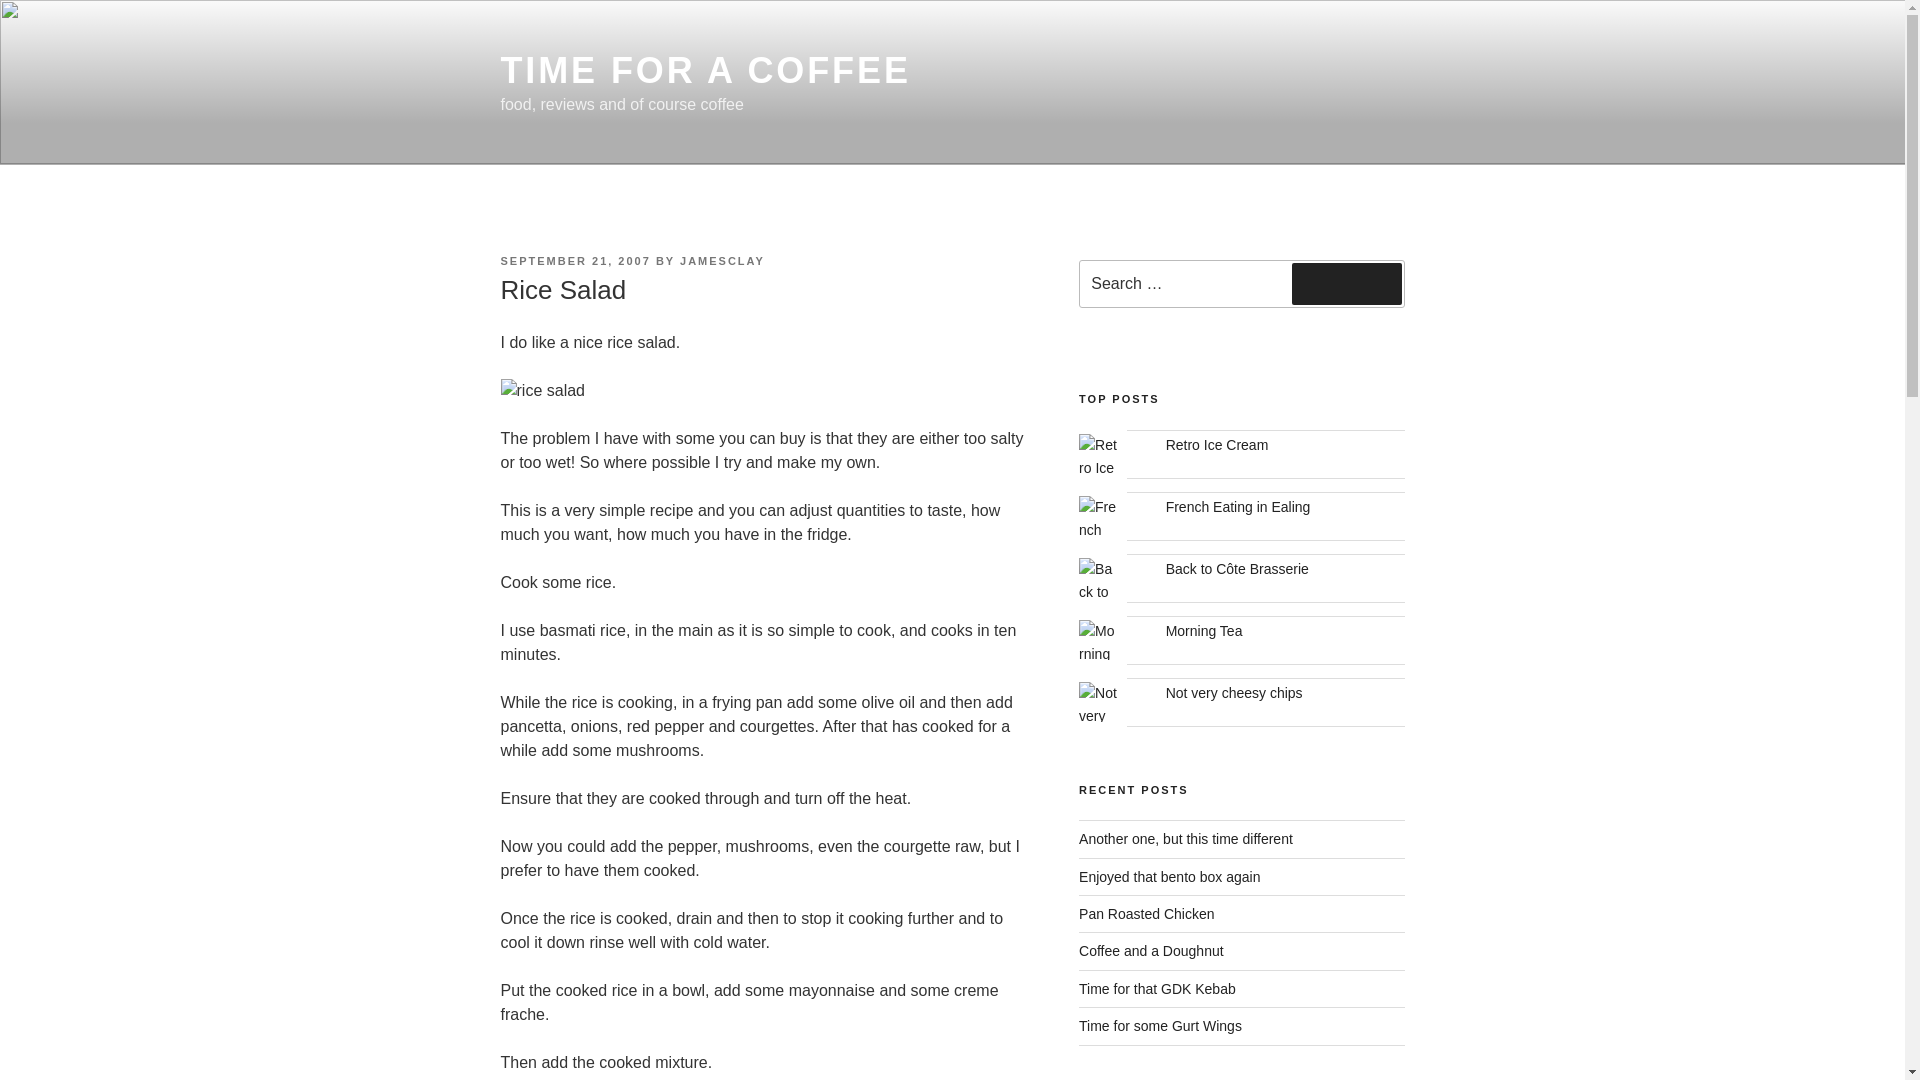 The image size is (1920, 1080). What do you see at coordinates (1160, 1026) in the screenshot?
I see `Time for some Gurt Wings` at bounding box center [1160, 1026].